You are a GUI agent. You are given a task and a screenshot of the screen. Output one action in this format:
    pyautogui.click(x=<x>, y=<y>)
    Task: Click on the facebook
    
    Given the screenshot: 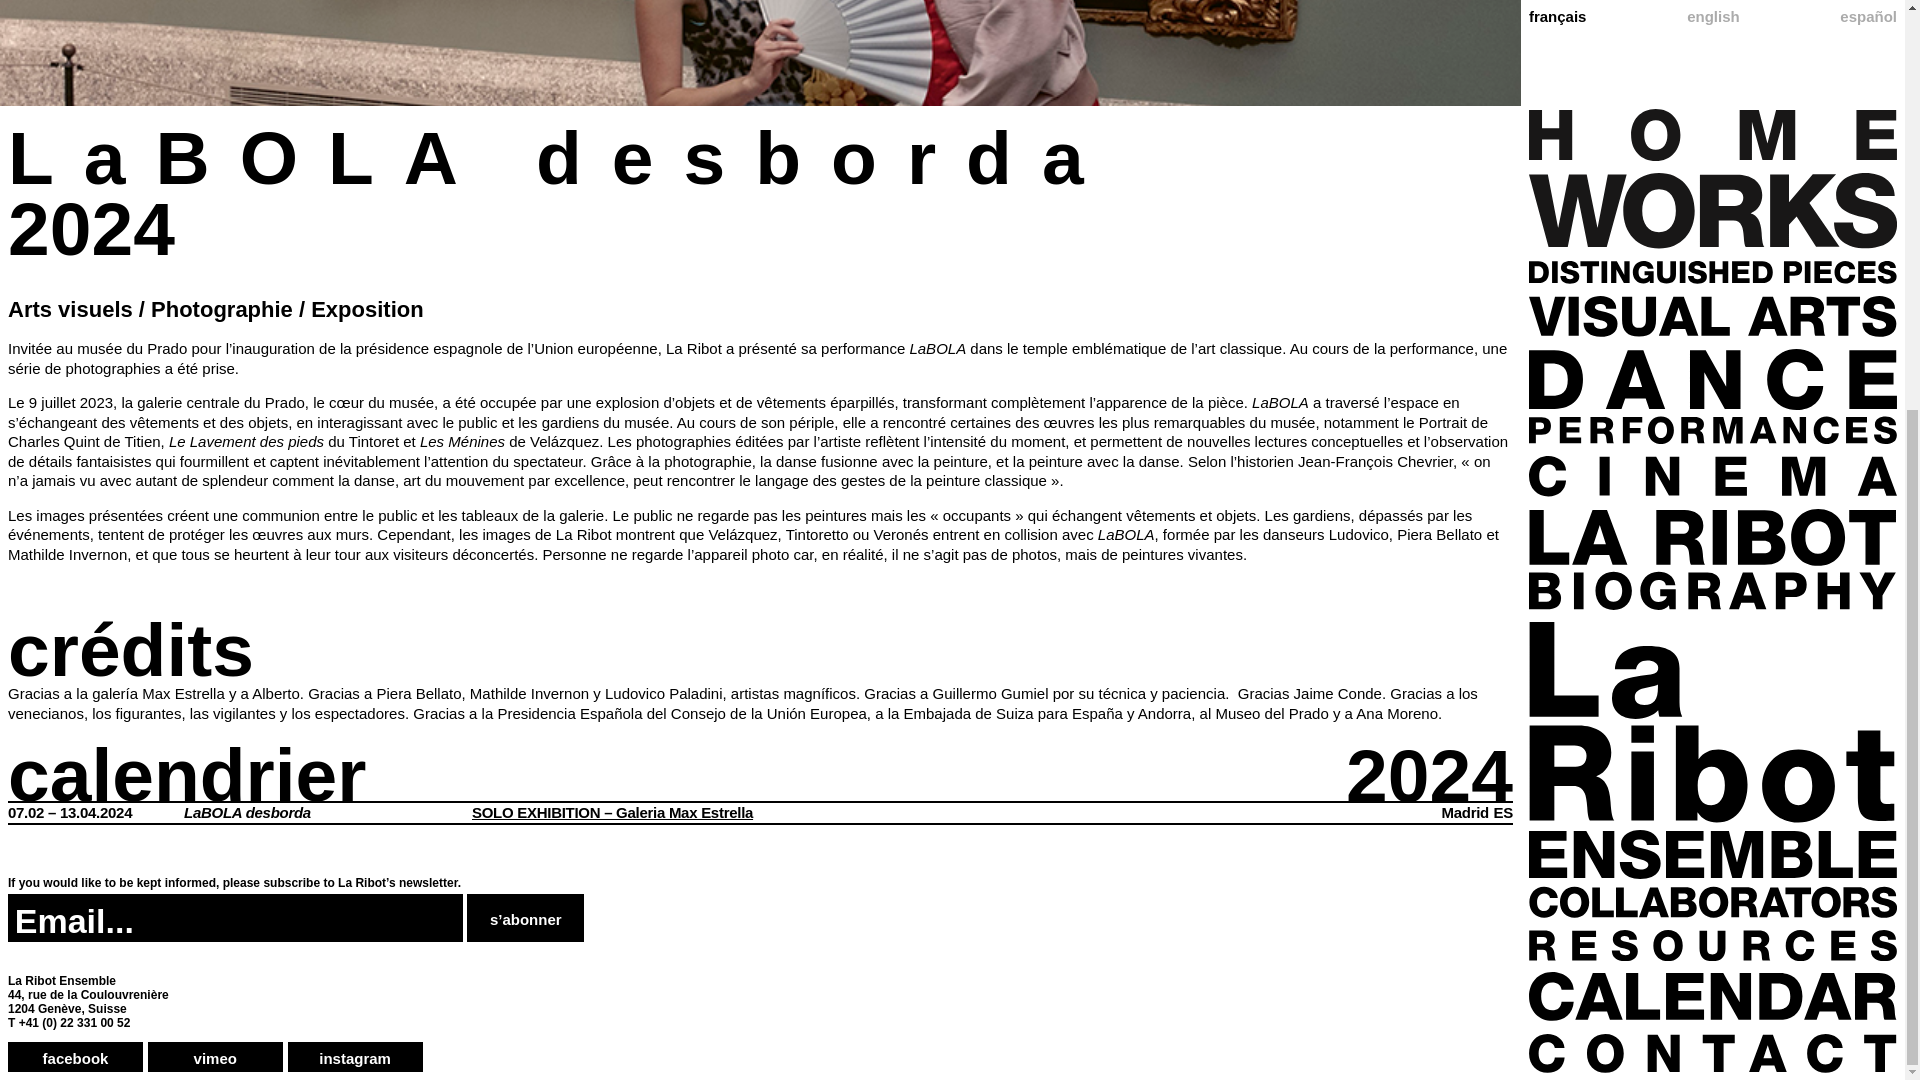 What is the action you would take?
    pyautogui.click(x=74, y=1057)
    